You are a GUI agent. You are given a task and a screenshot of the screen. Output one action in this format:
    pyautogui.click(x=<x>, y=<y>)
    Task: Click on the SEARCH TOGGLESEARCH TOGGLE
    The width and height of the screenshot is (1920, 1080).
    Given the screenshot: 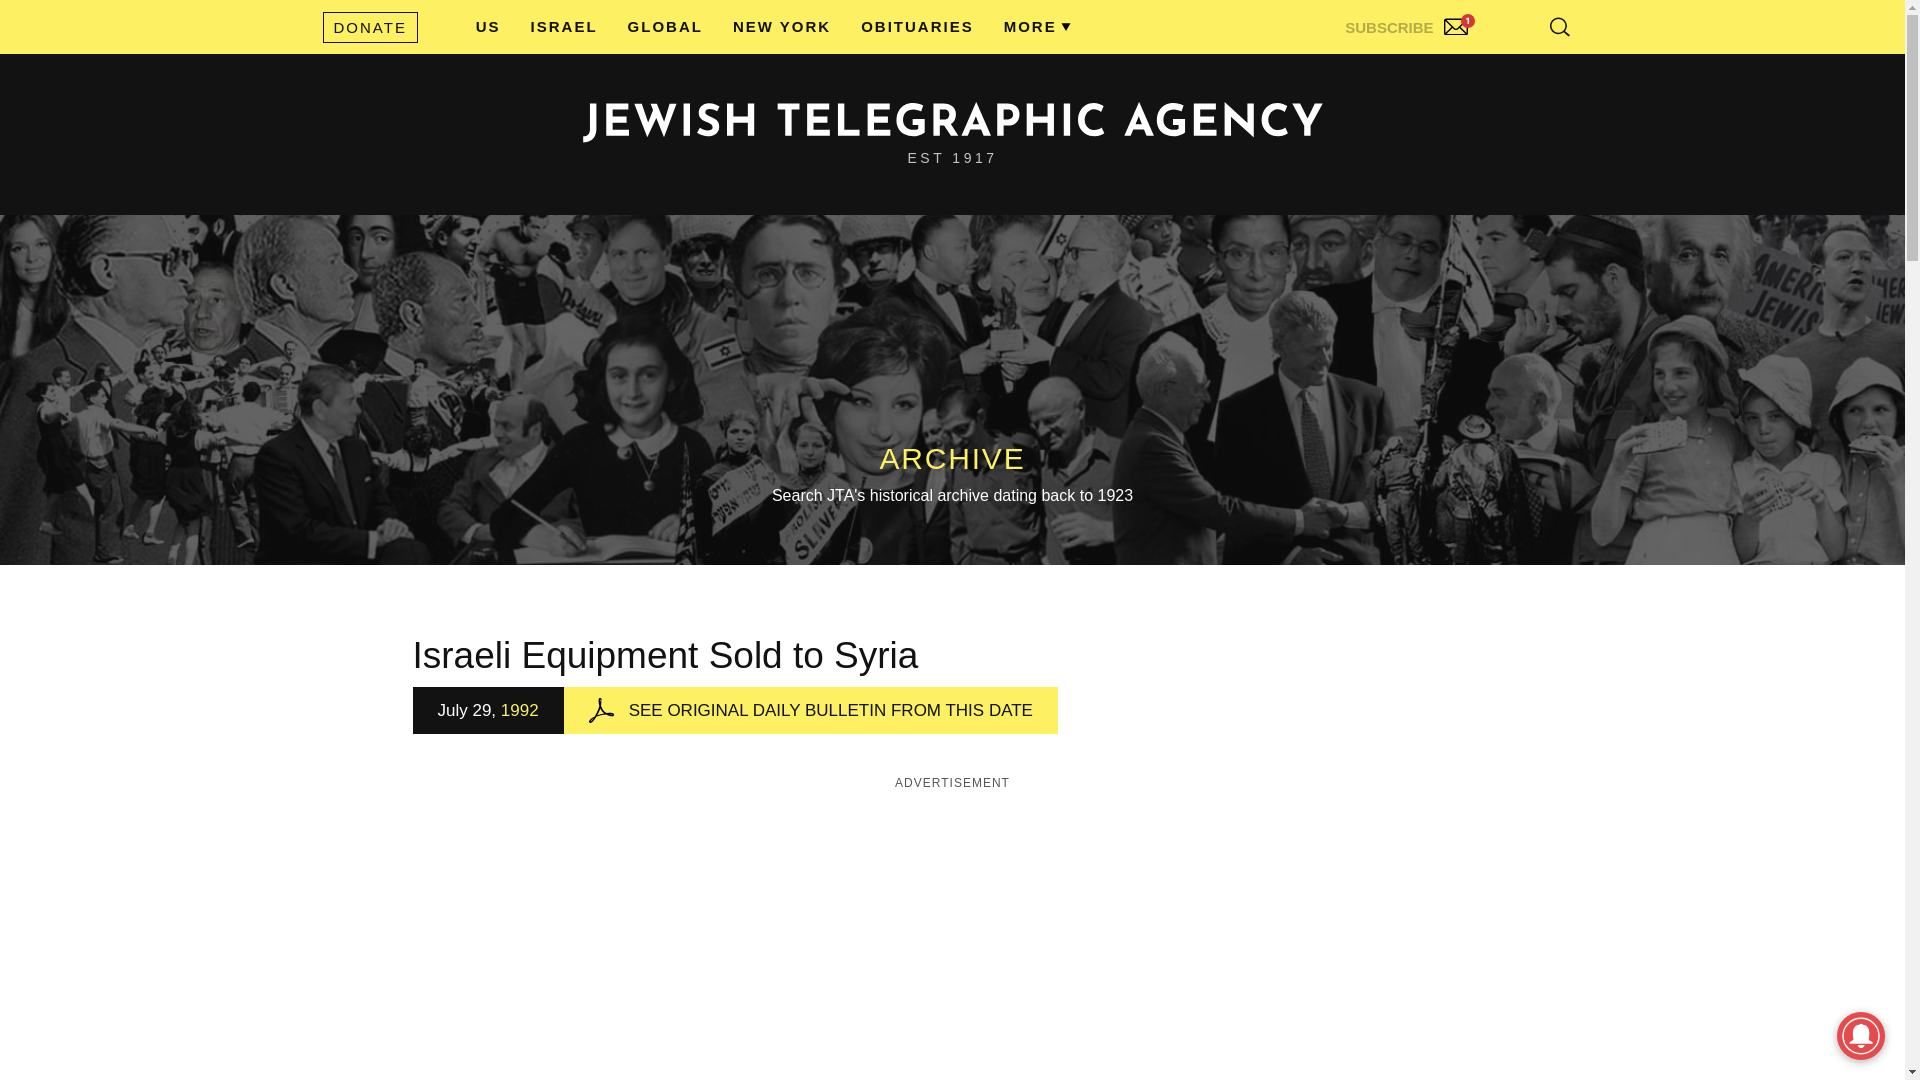 What is the action you would take?
    pyautogui.click(x=1560, y=26)
    